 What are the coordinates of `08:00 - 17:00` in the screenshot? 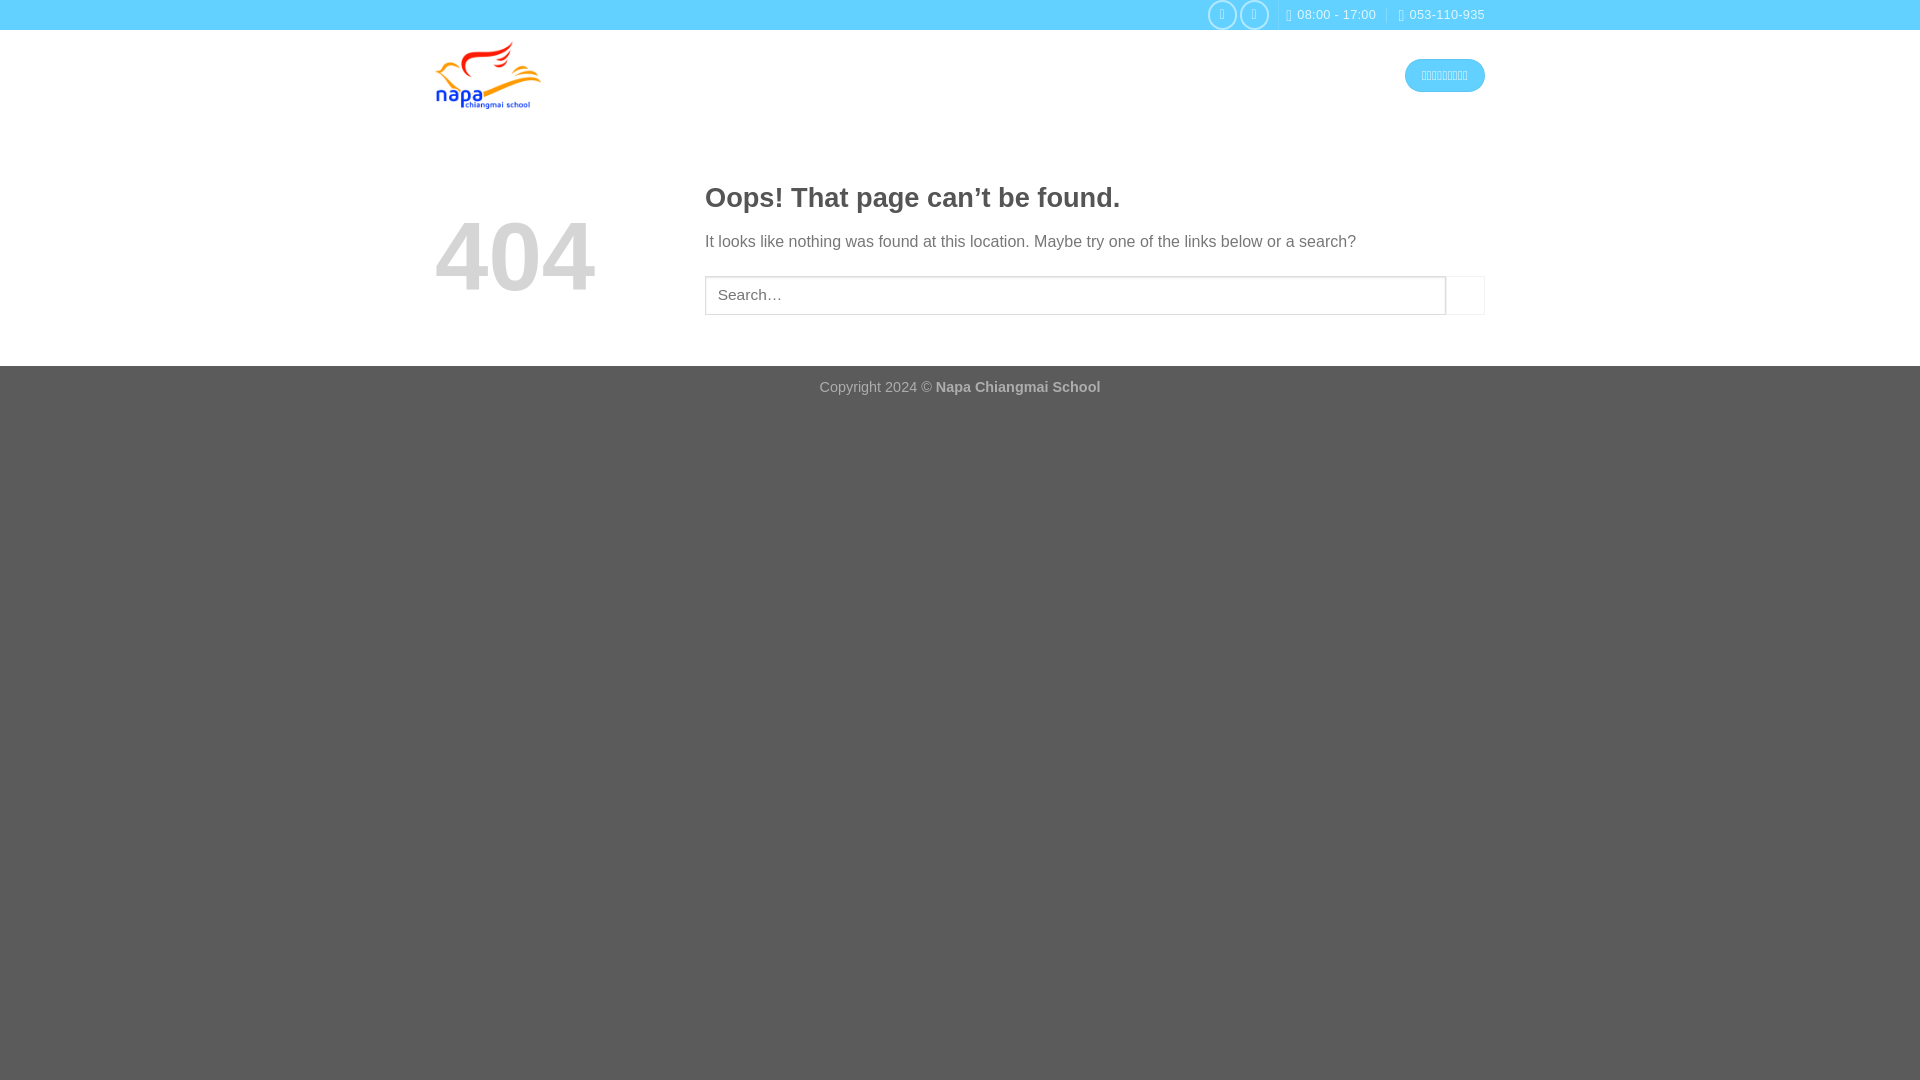 It's located at (1331, 15).